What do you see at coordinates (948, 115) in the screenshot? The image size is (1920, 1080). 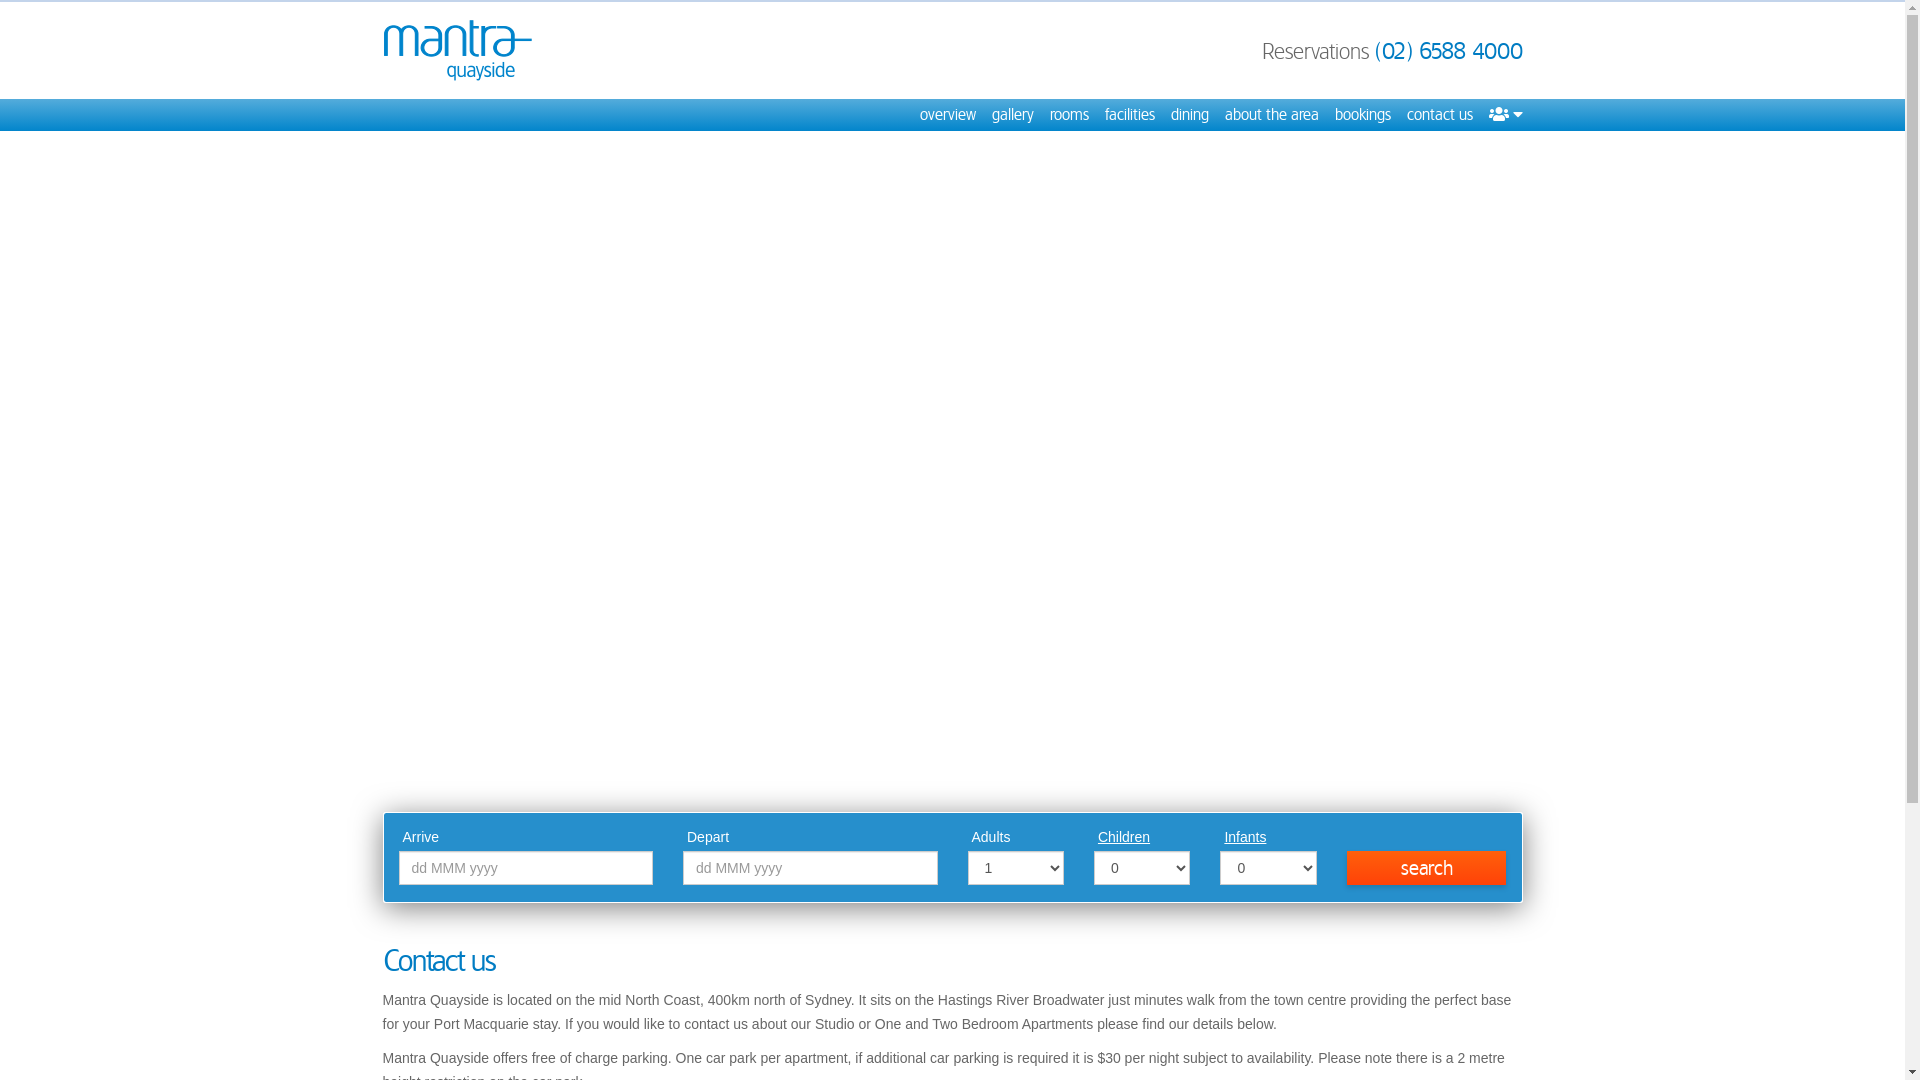 I see `overview` at bounding box center [948, 115].